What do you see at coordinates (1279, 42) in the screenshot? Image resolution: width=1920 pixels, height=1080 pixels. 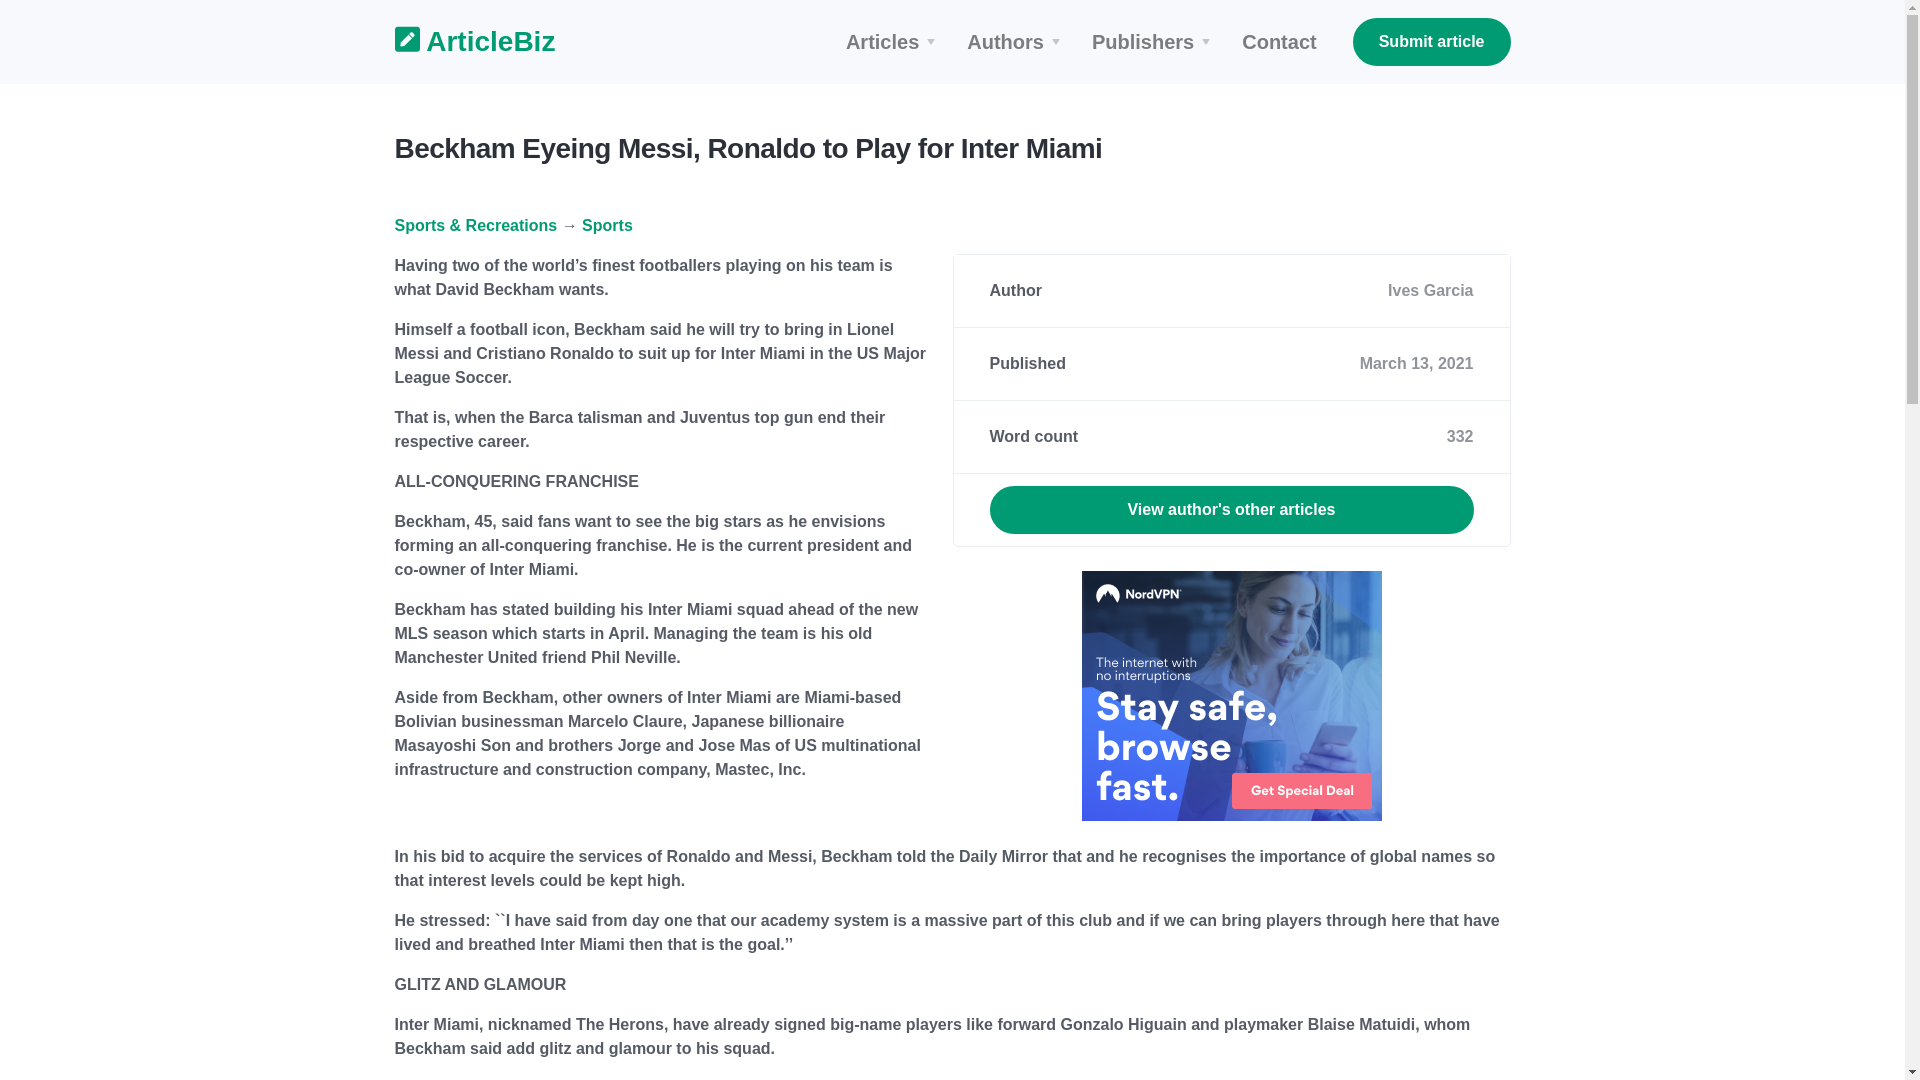 I see `Contact` at bounding box center [1279, 42].